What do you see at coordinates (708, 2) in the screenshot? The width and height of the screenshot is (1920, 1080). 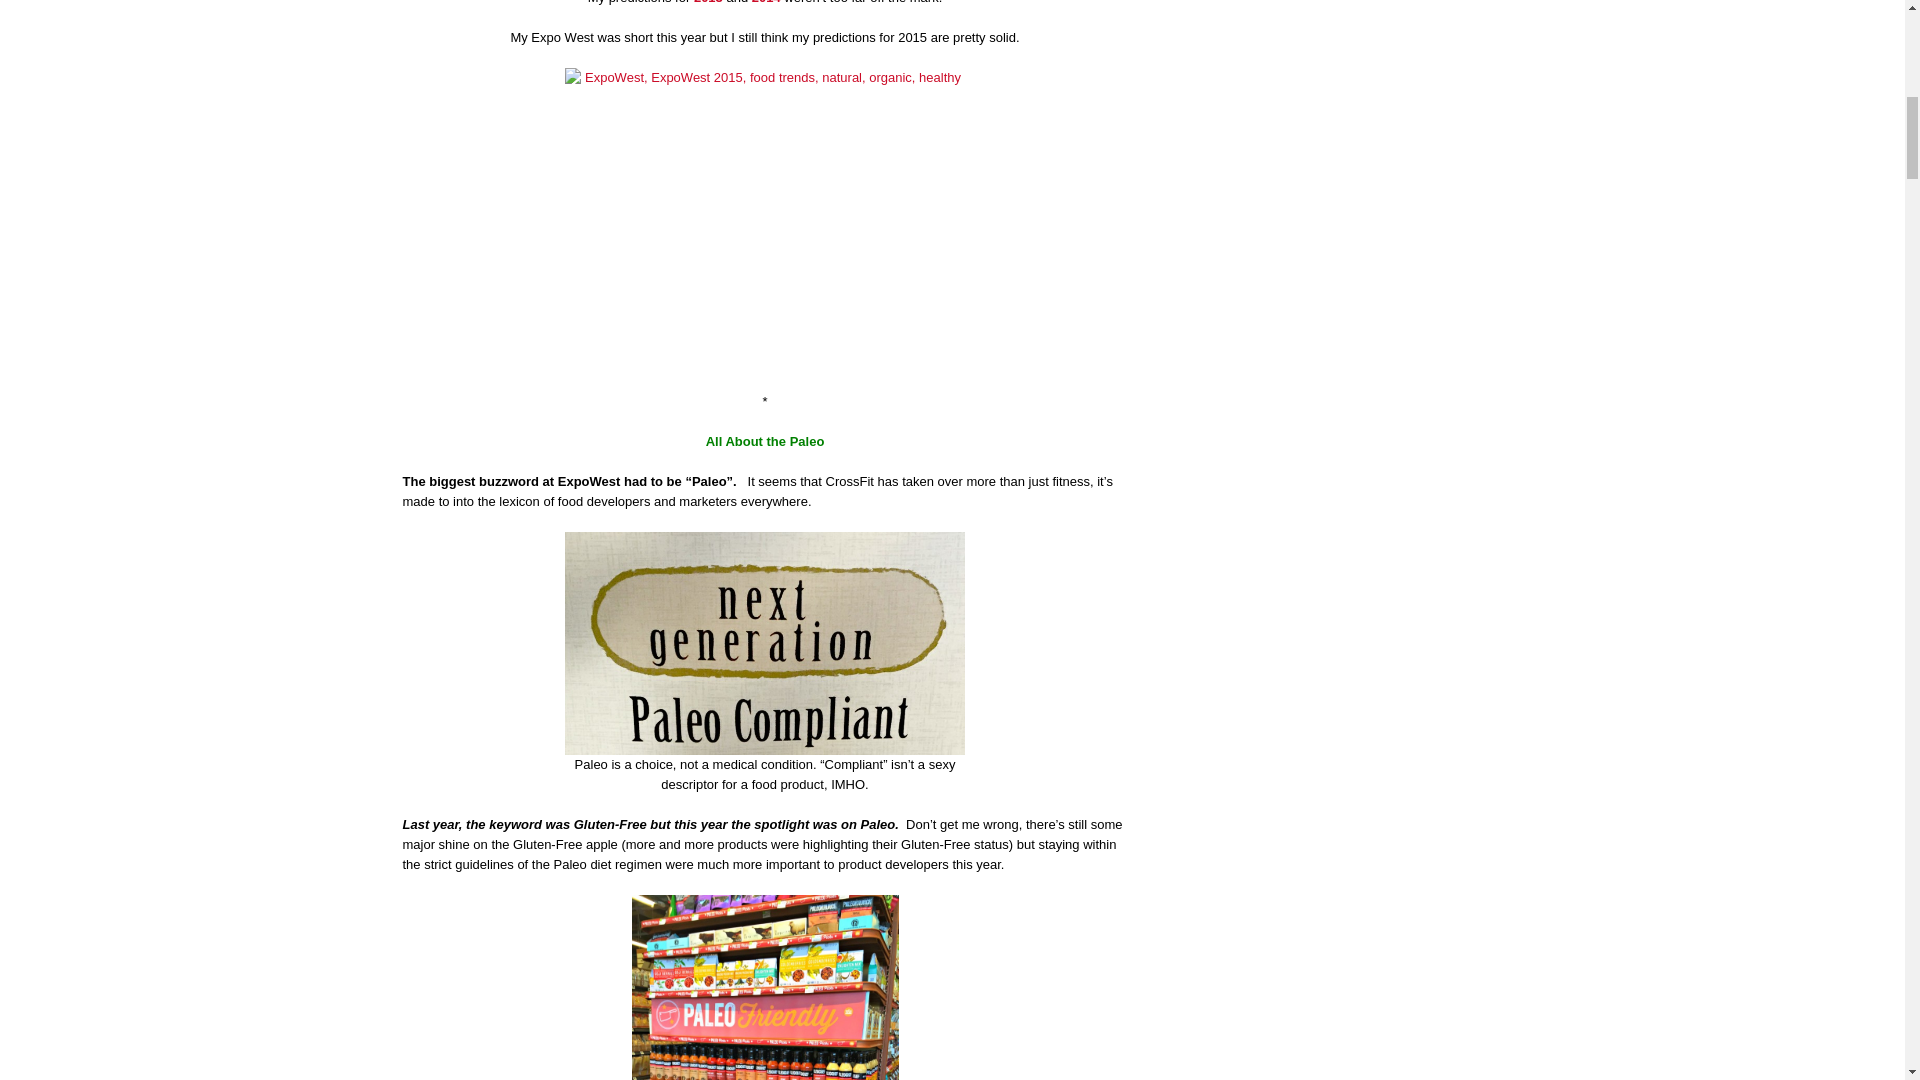 I see `Expo West 2013` at bounding box center [708, 2].